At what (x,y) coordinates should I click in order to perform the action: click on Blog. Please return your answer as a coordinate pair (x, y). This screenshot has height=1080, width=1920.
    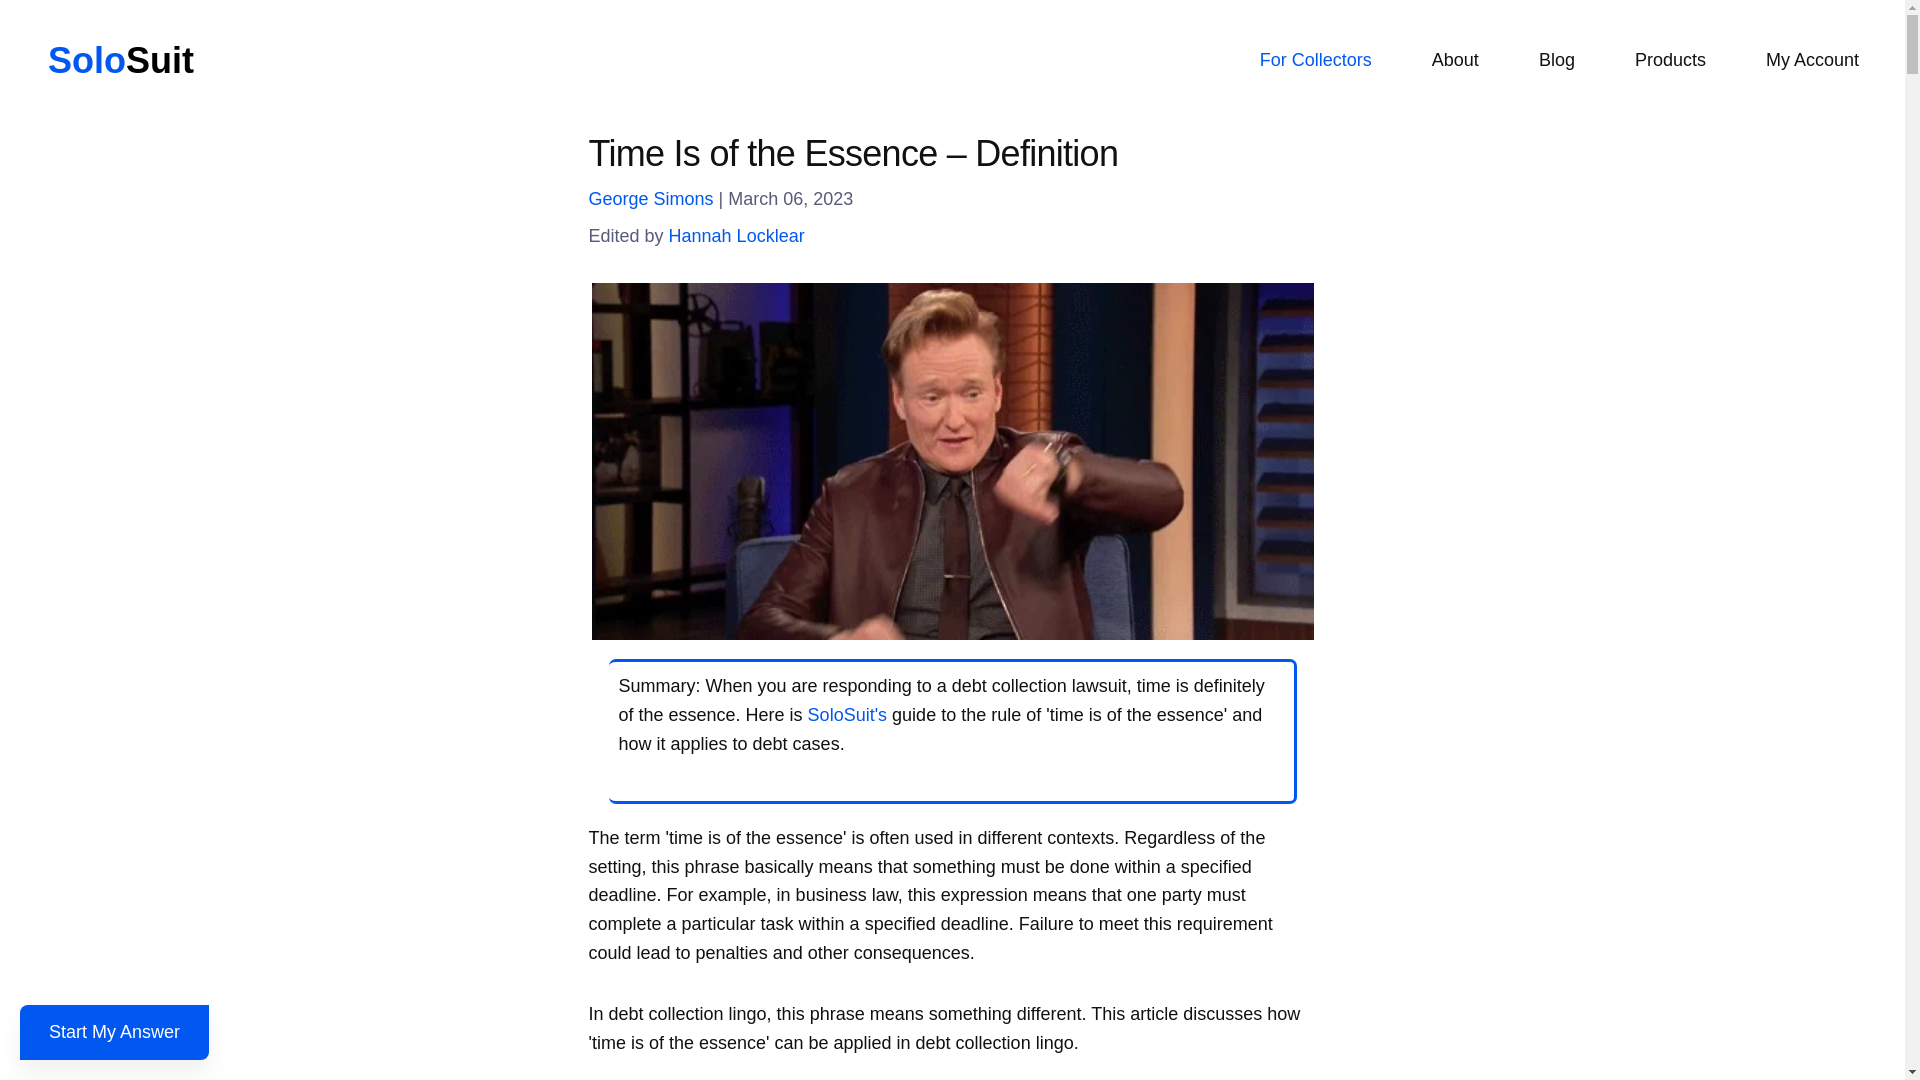
    Looking at the image, I should click on (1557, 60).